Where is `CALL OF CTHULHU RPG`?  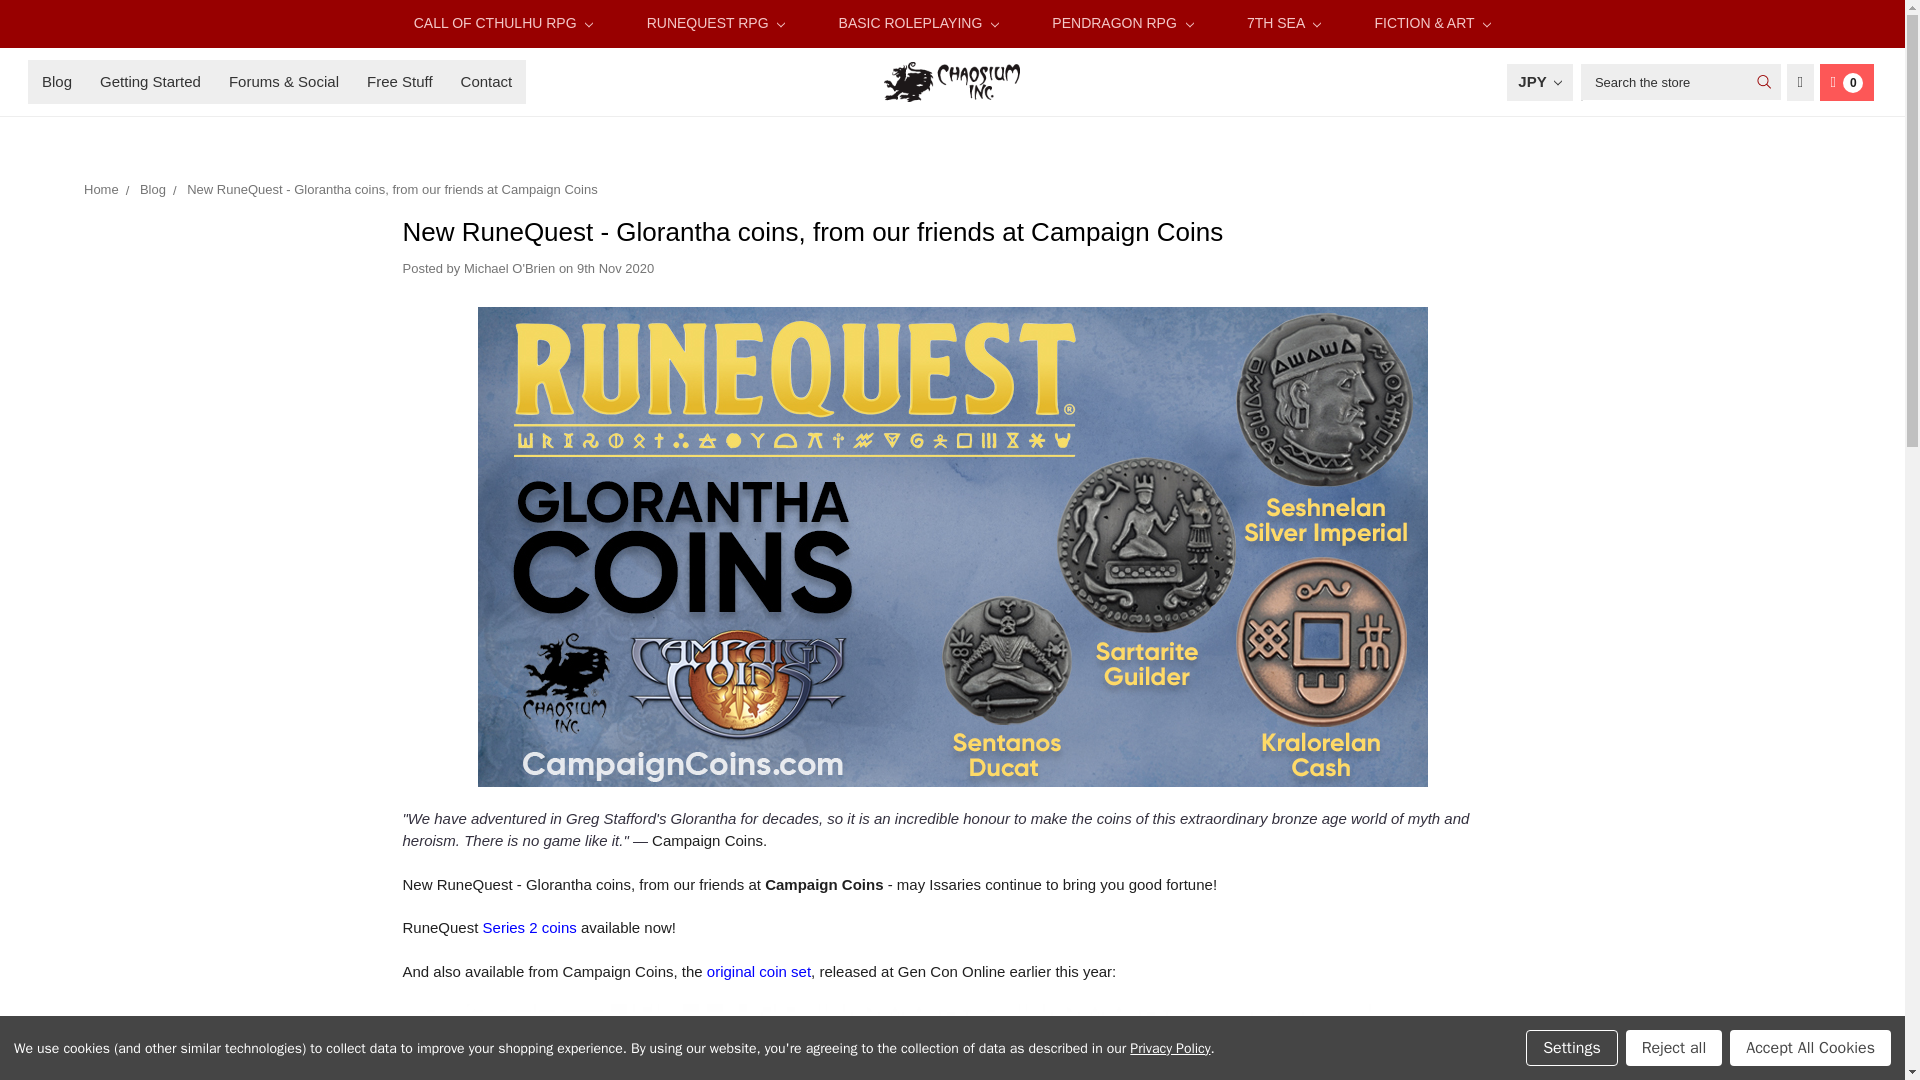 CALL OF CTHULHU RPG is located at coordinates (504, 24).